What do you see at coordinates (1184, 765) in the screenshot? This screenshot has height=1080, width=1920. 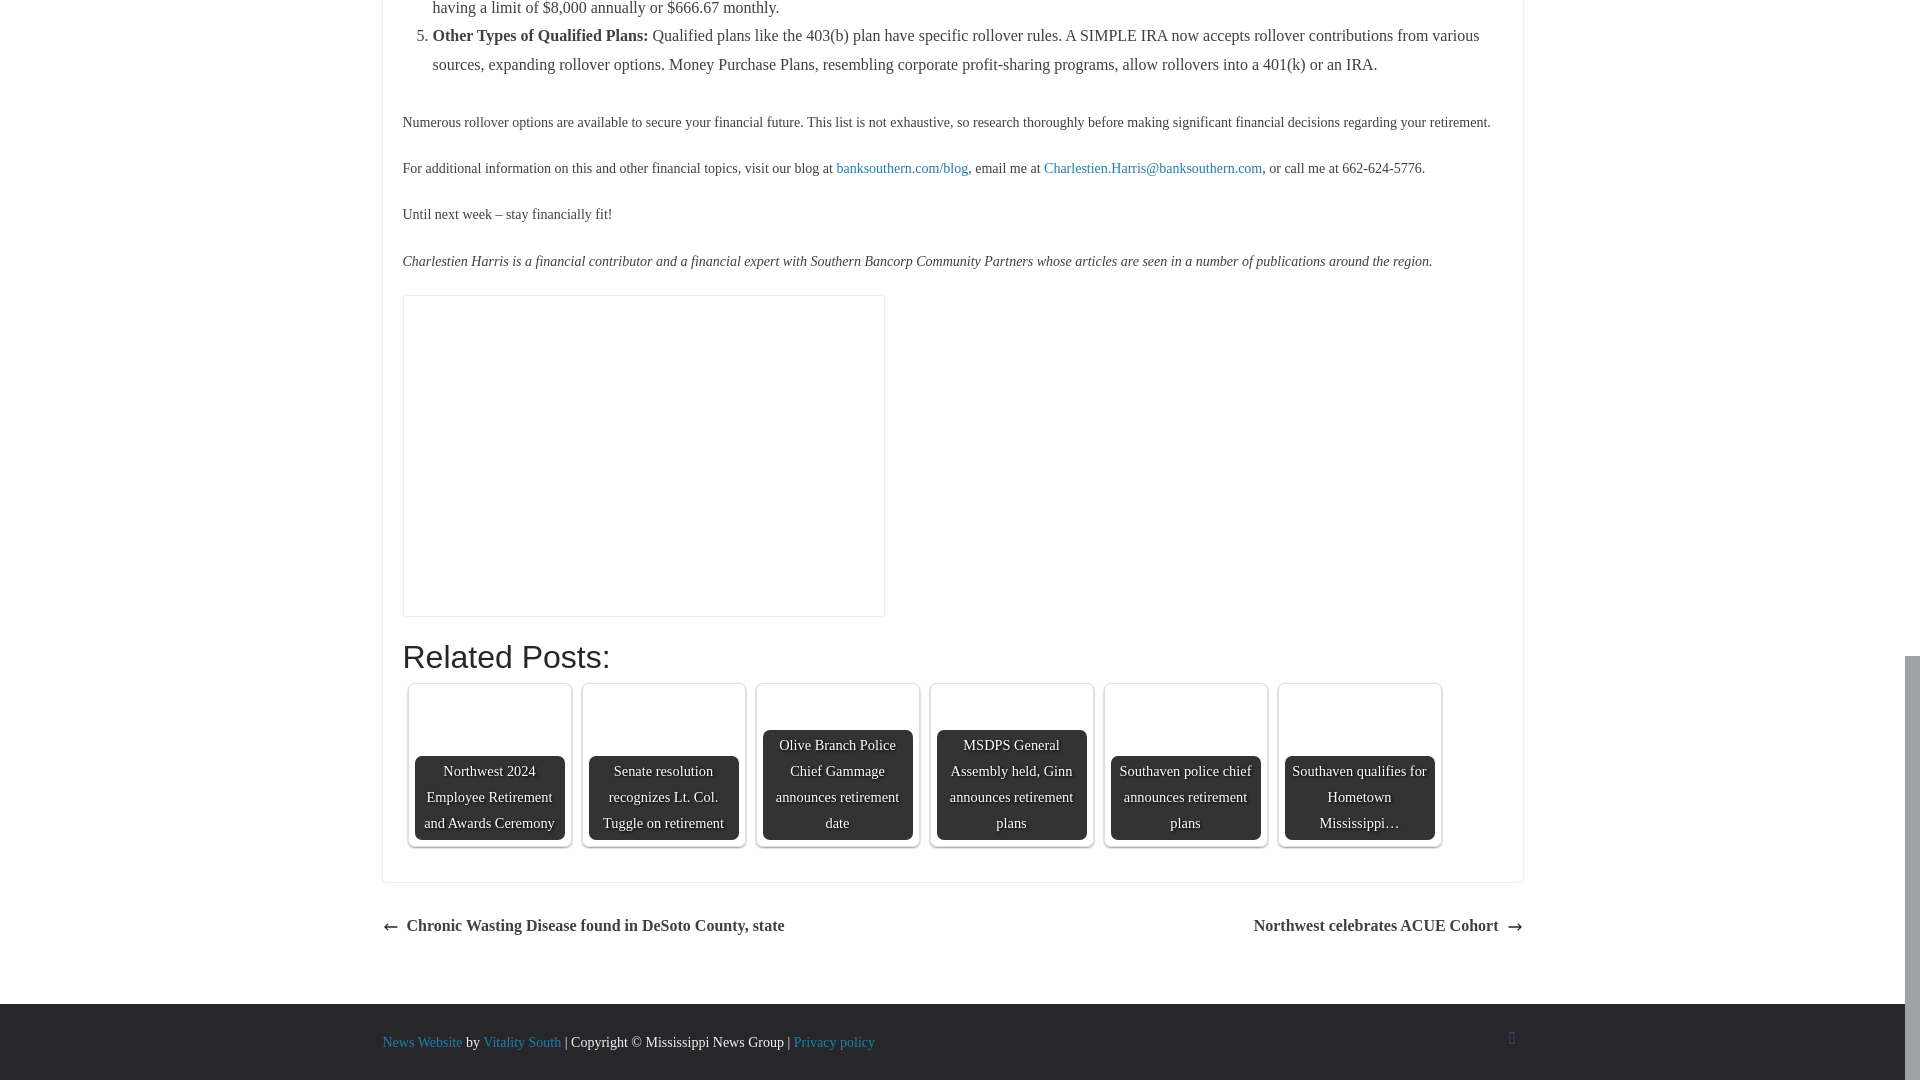 I see `Southaven police chief announces retirement plans` at bounding box center [1184, 765].